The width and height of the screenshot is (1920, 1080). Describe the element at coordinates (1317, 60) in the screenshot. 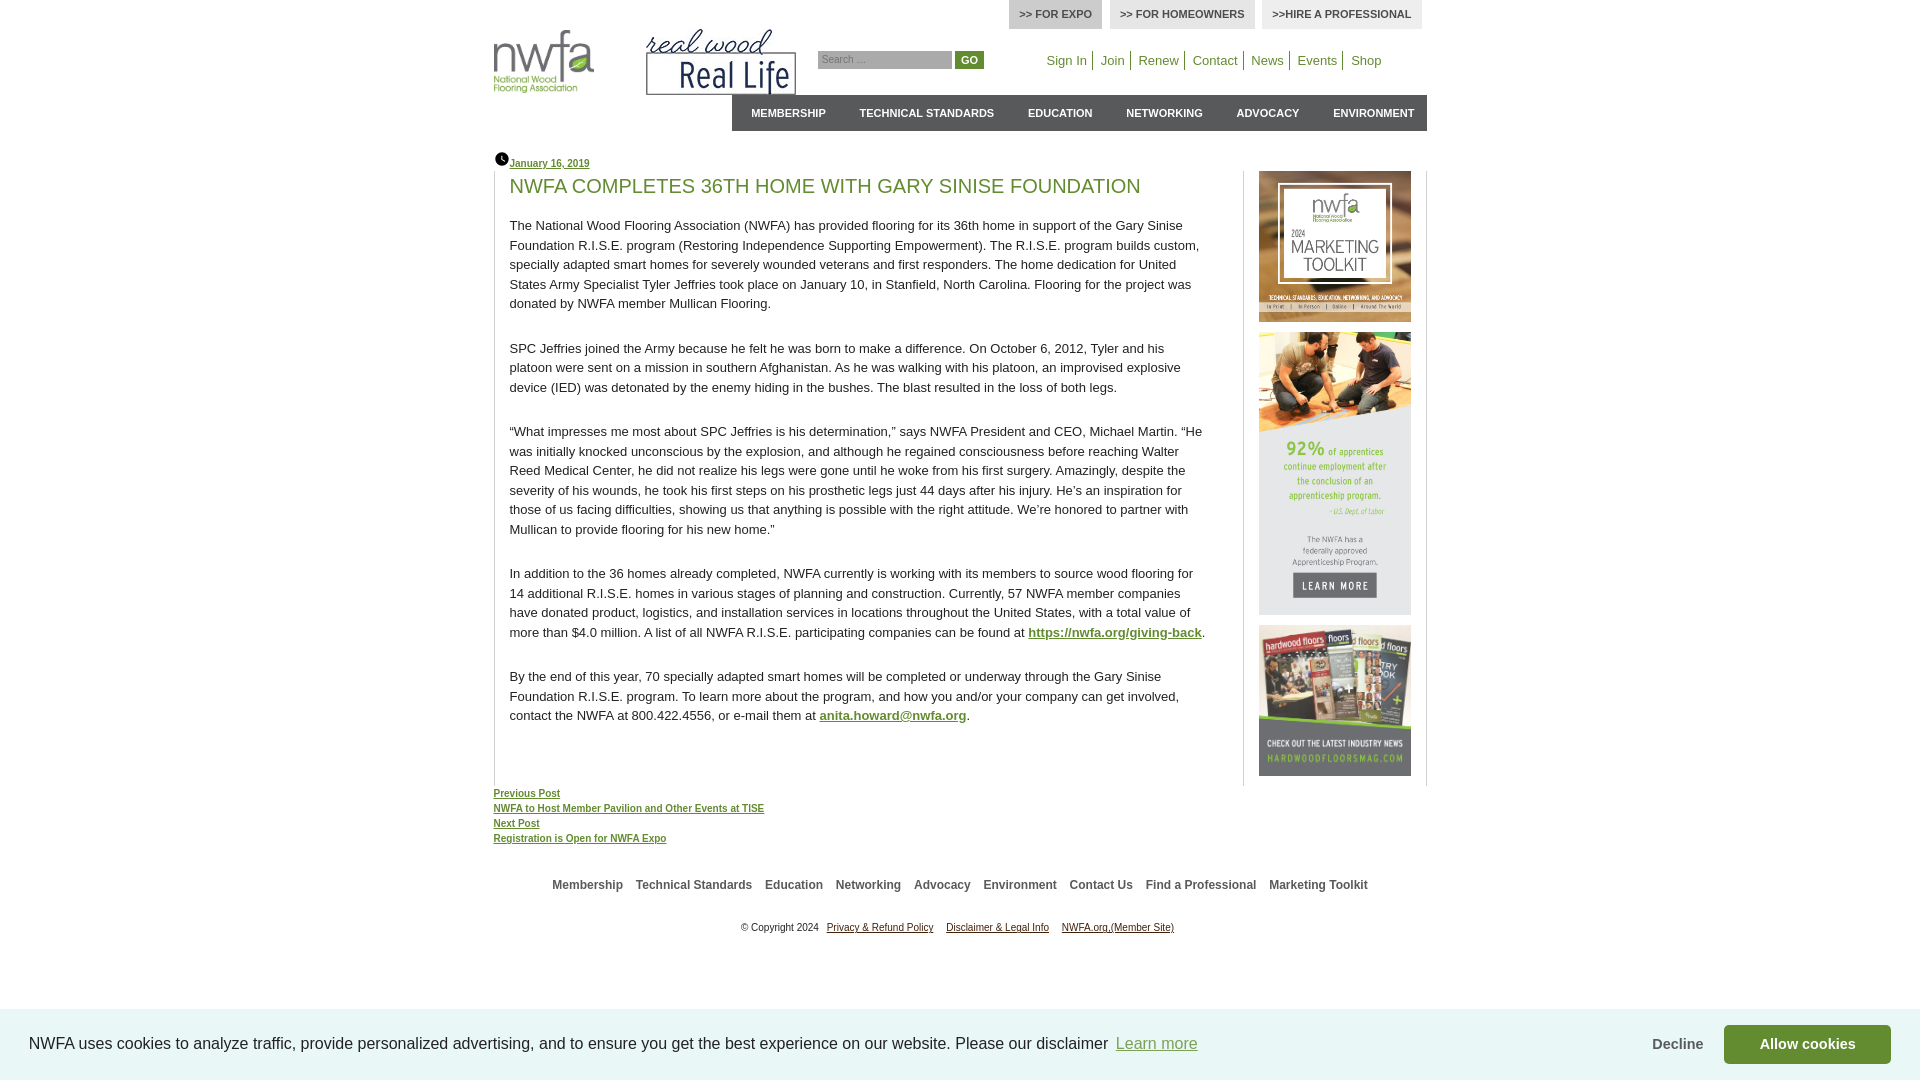

I see `Events` at that location.